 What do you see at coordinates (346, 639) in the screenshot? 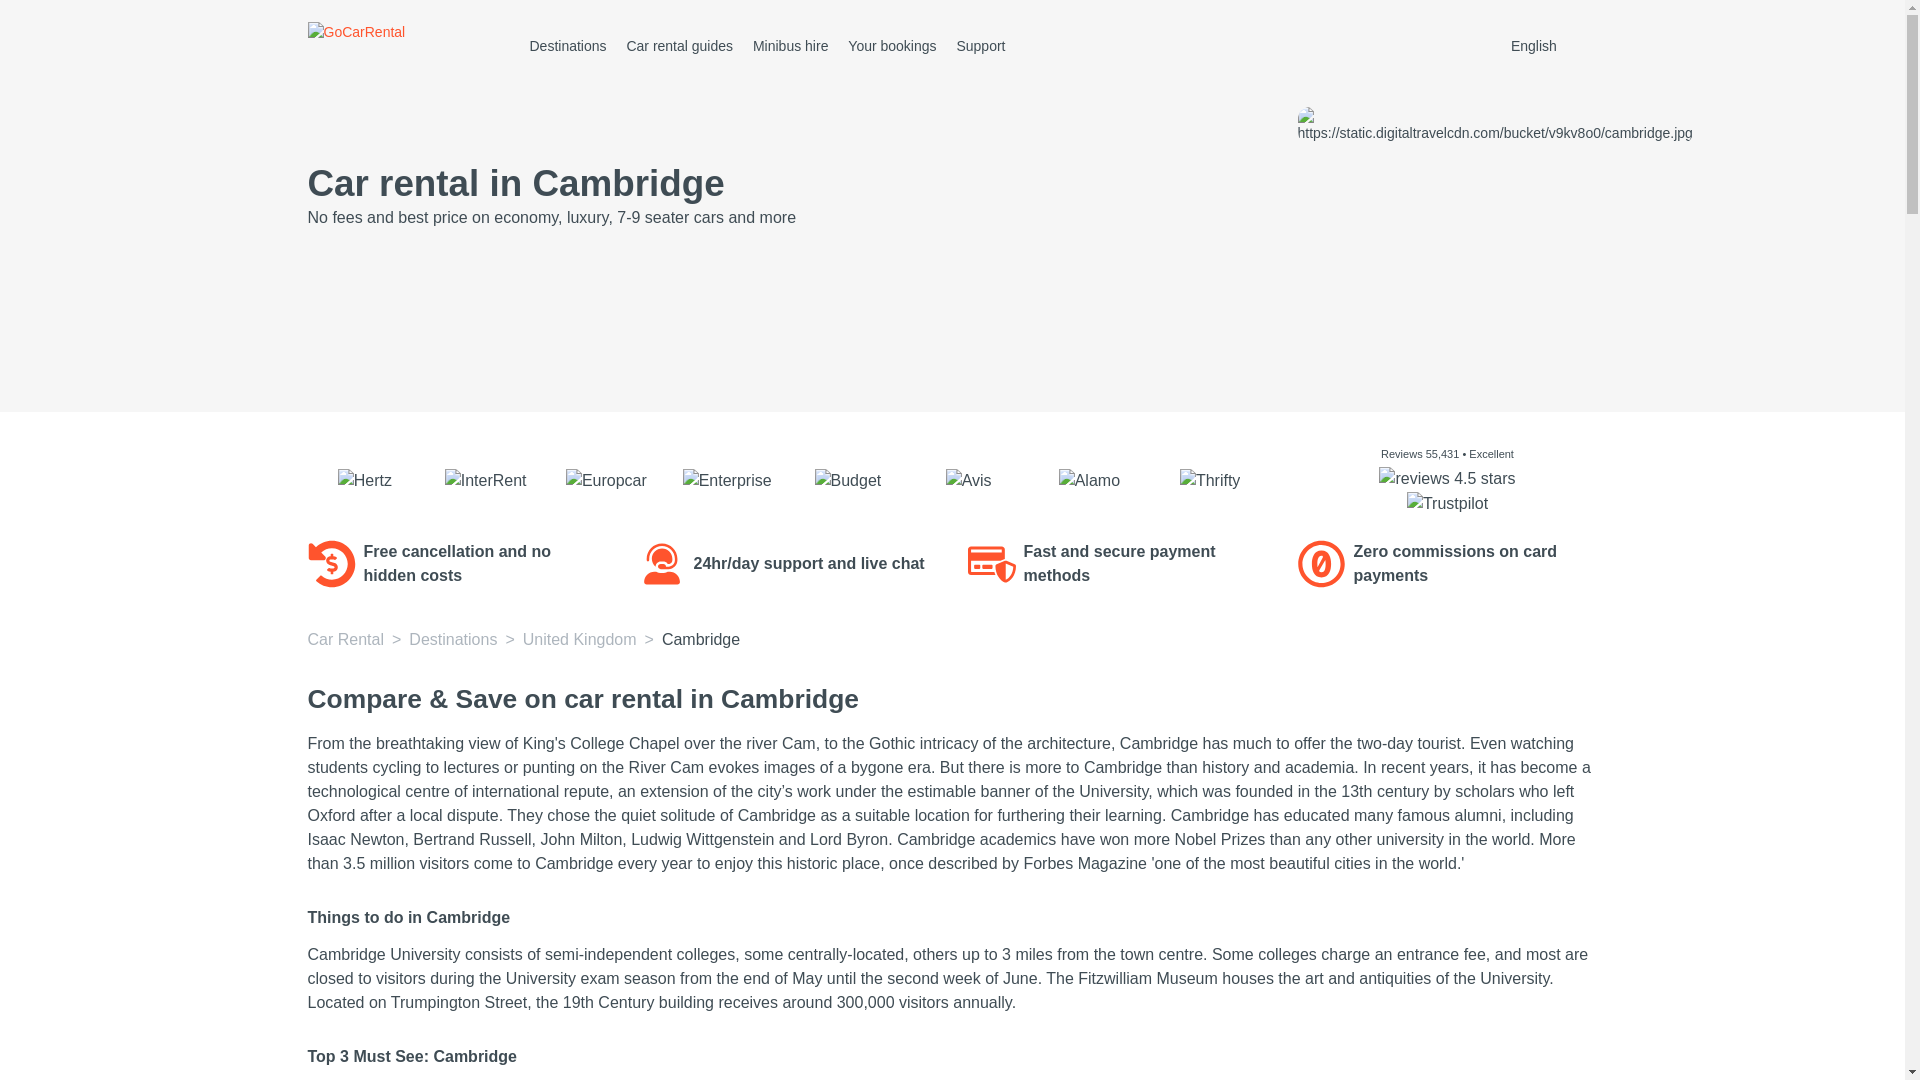
I see `Car Rental` at bounding box center [346, 639].